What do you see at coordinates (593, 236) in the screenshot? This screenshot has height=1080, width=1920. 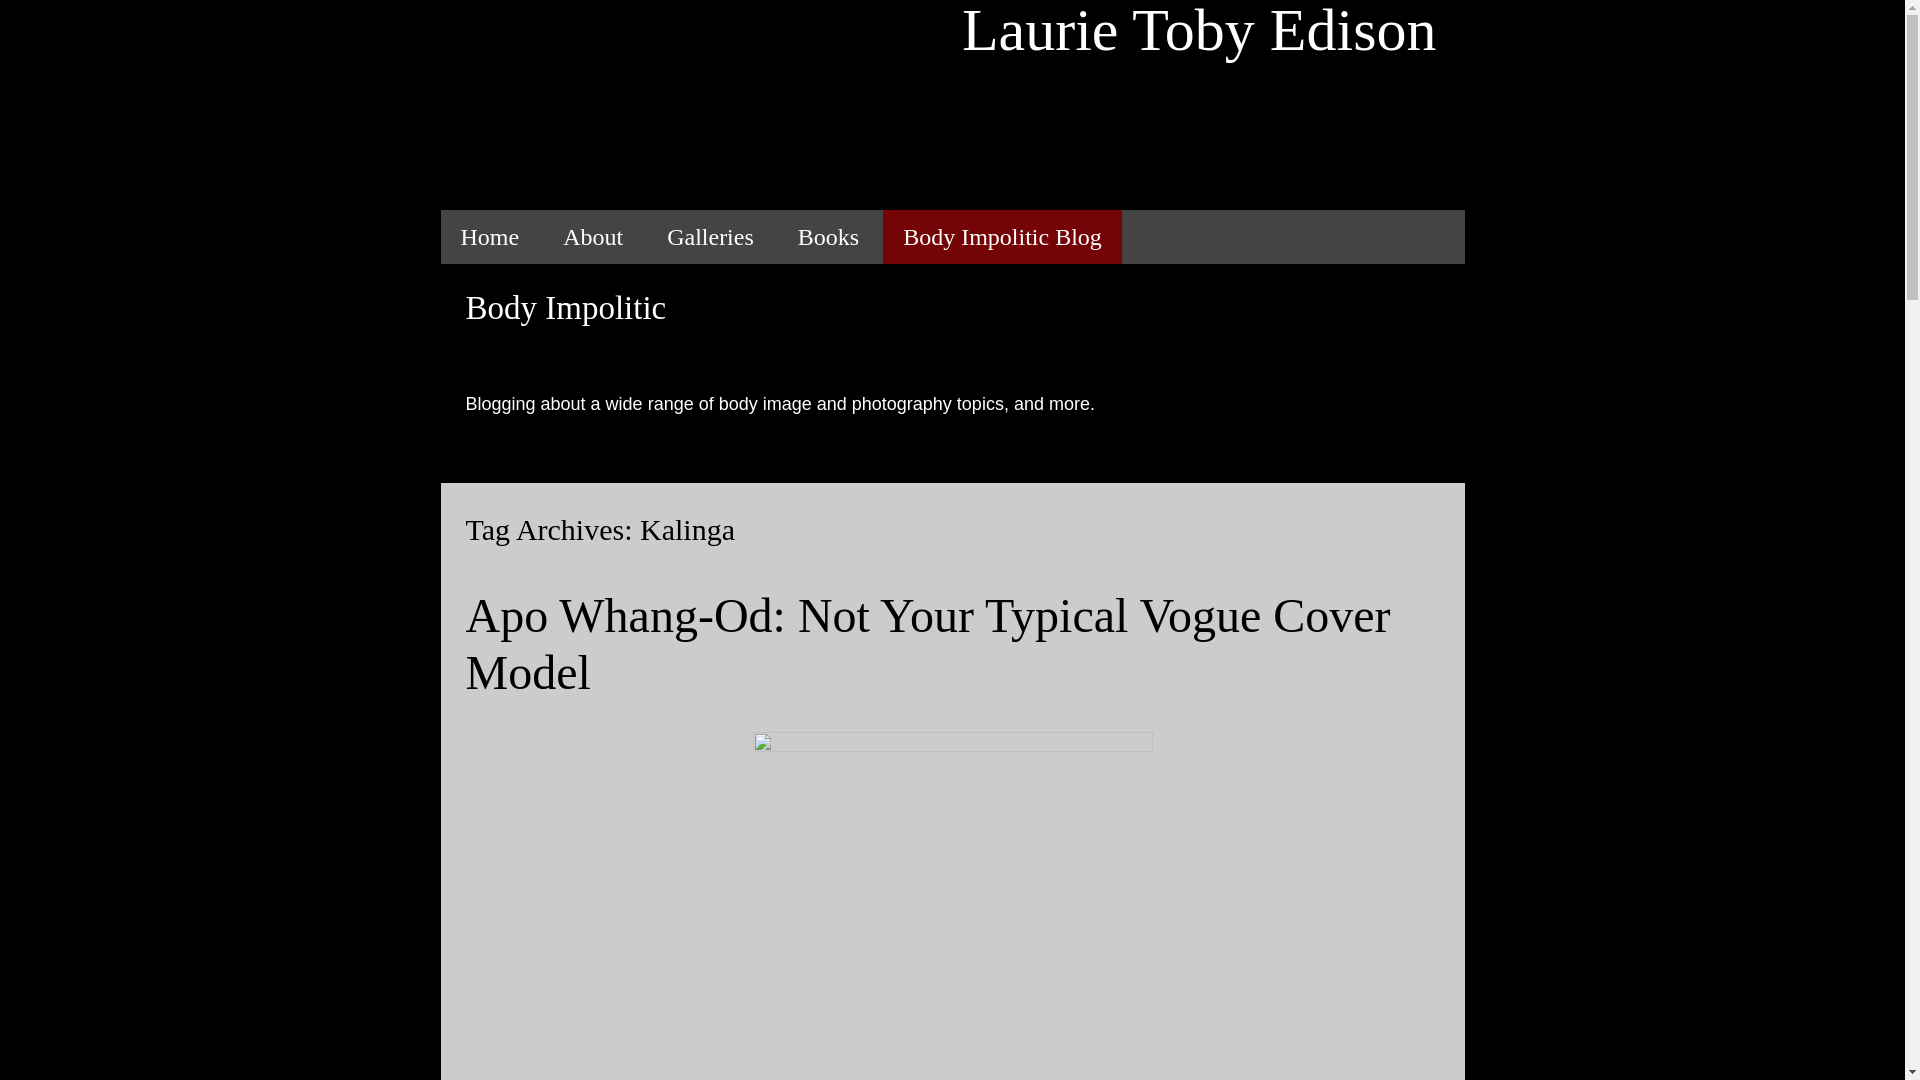 I see `About` at bounding box center [593, 236].